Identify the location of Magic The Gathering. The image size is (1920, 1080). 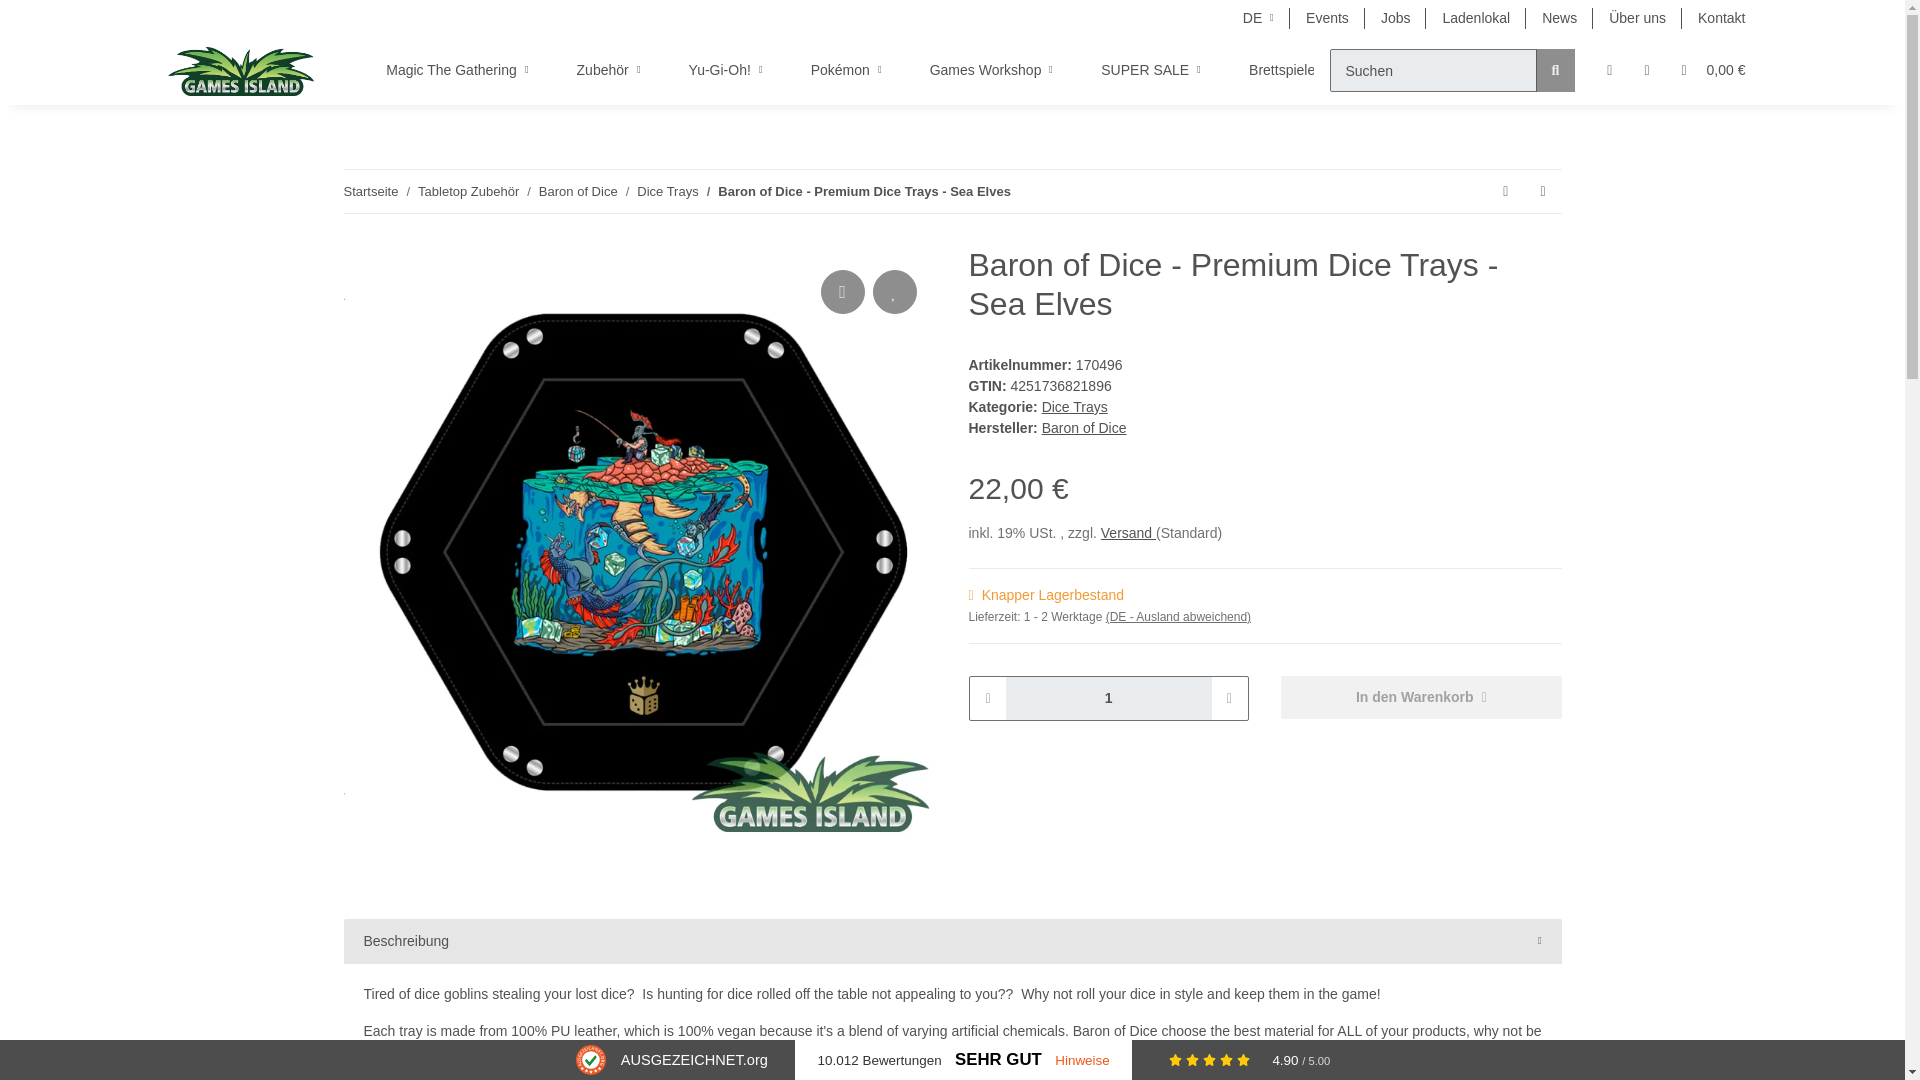
(457, 70).